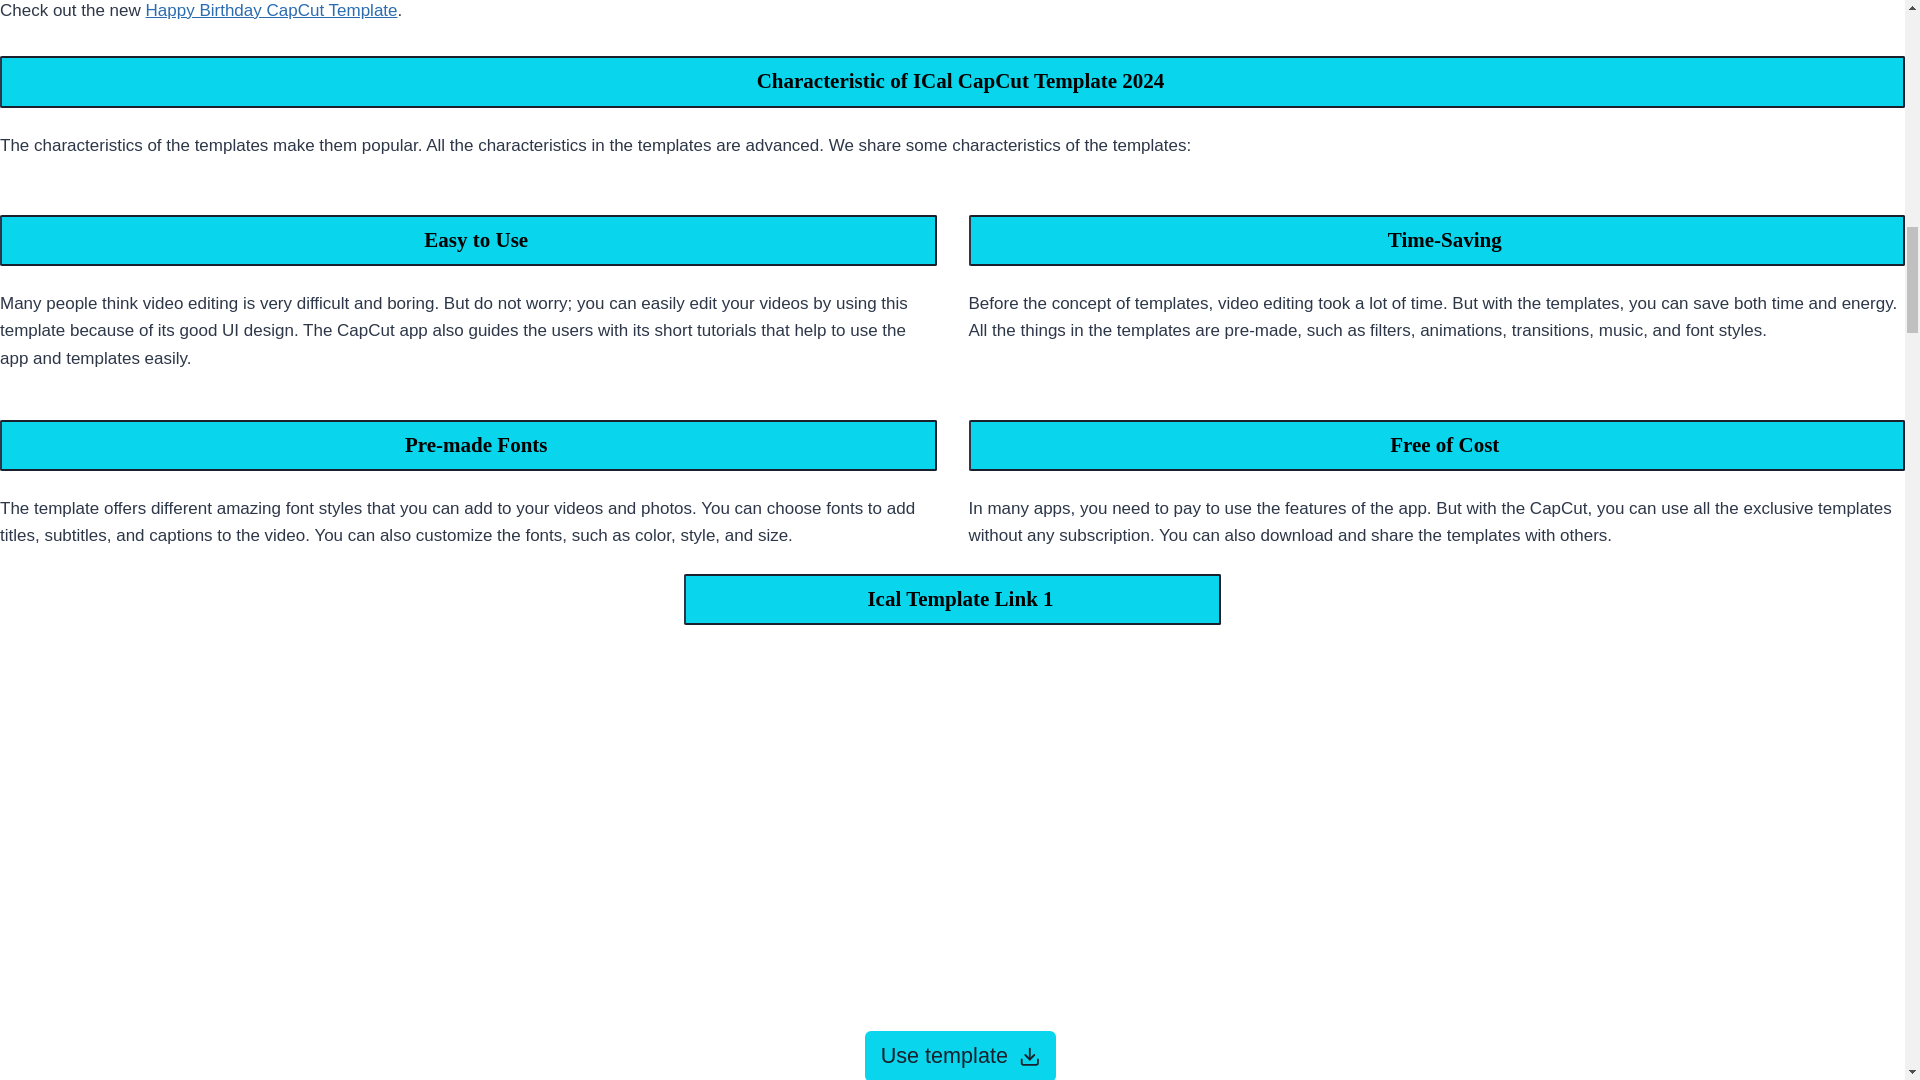  Describe the element at coordinates (952, 824) in the screenshot. I see `made the beautiful video with ical CapCut template` at that location.